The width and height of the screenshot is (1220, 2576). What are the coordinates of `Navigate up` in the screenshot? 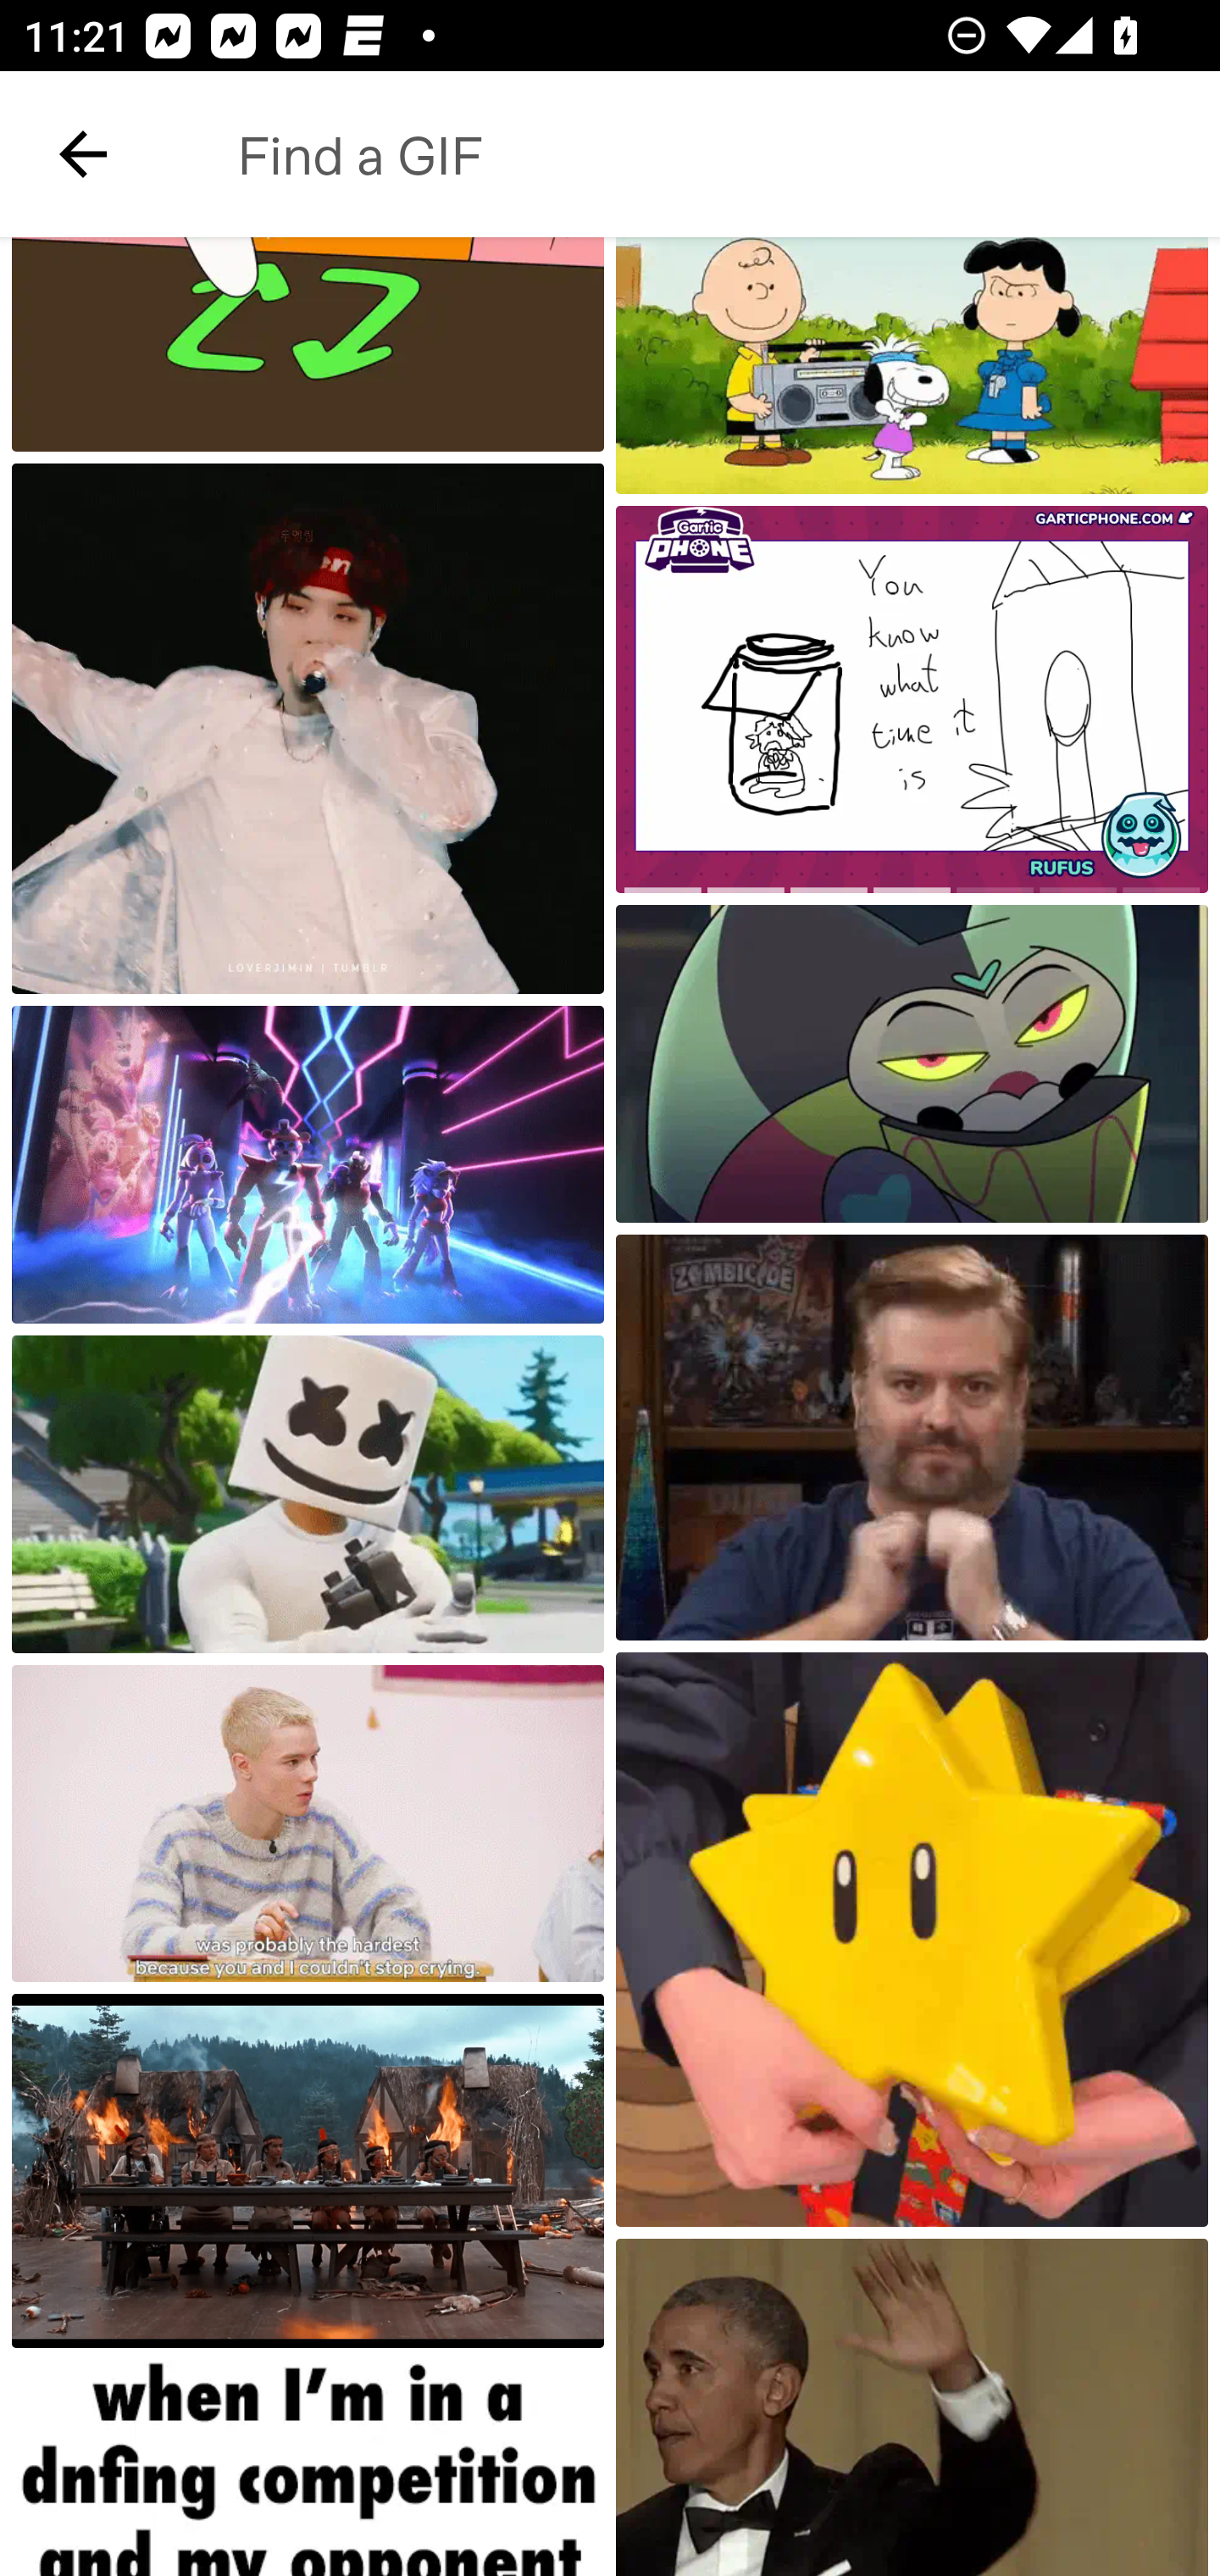 It's located at (83, 154).